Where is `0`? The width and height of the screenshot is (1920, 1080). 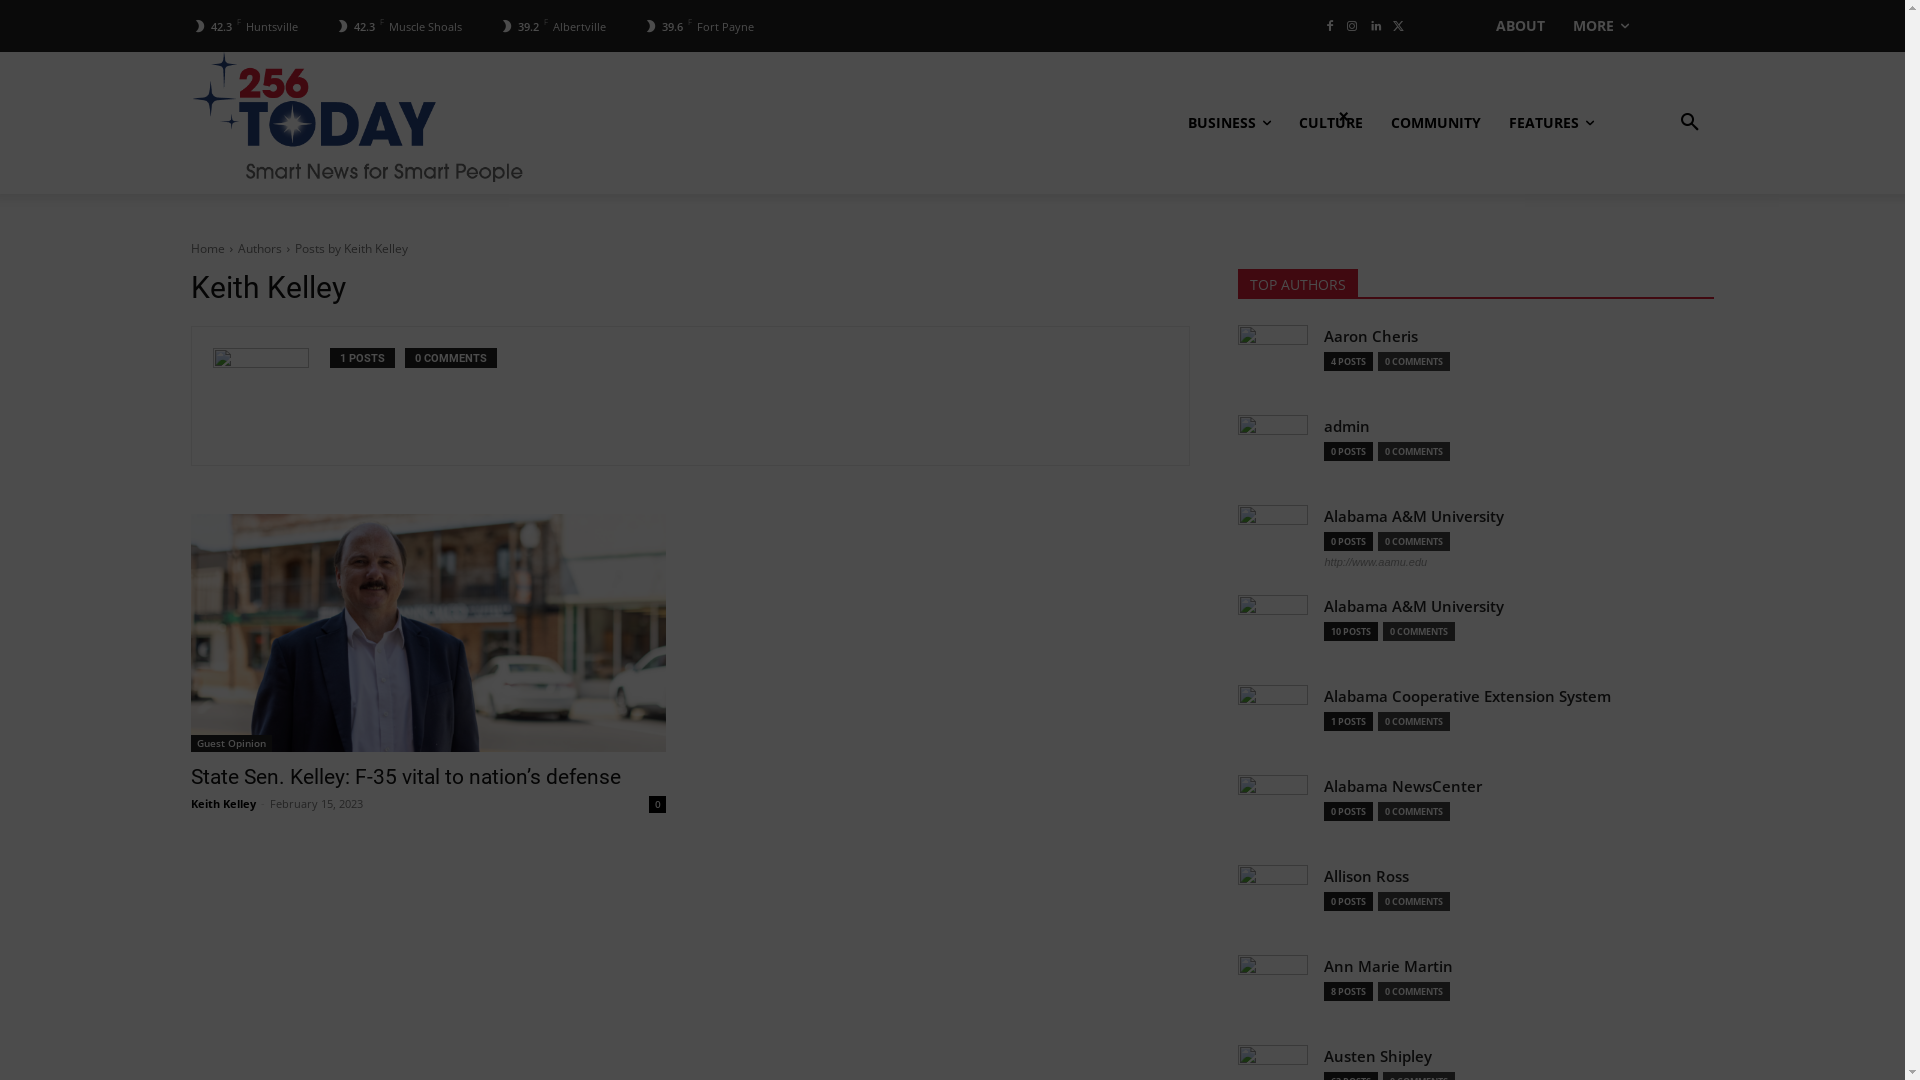 0 is located at coordinates (658, 804).